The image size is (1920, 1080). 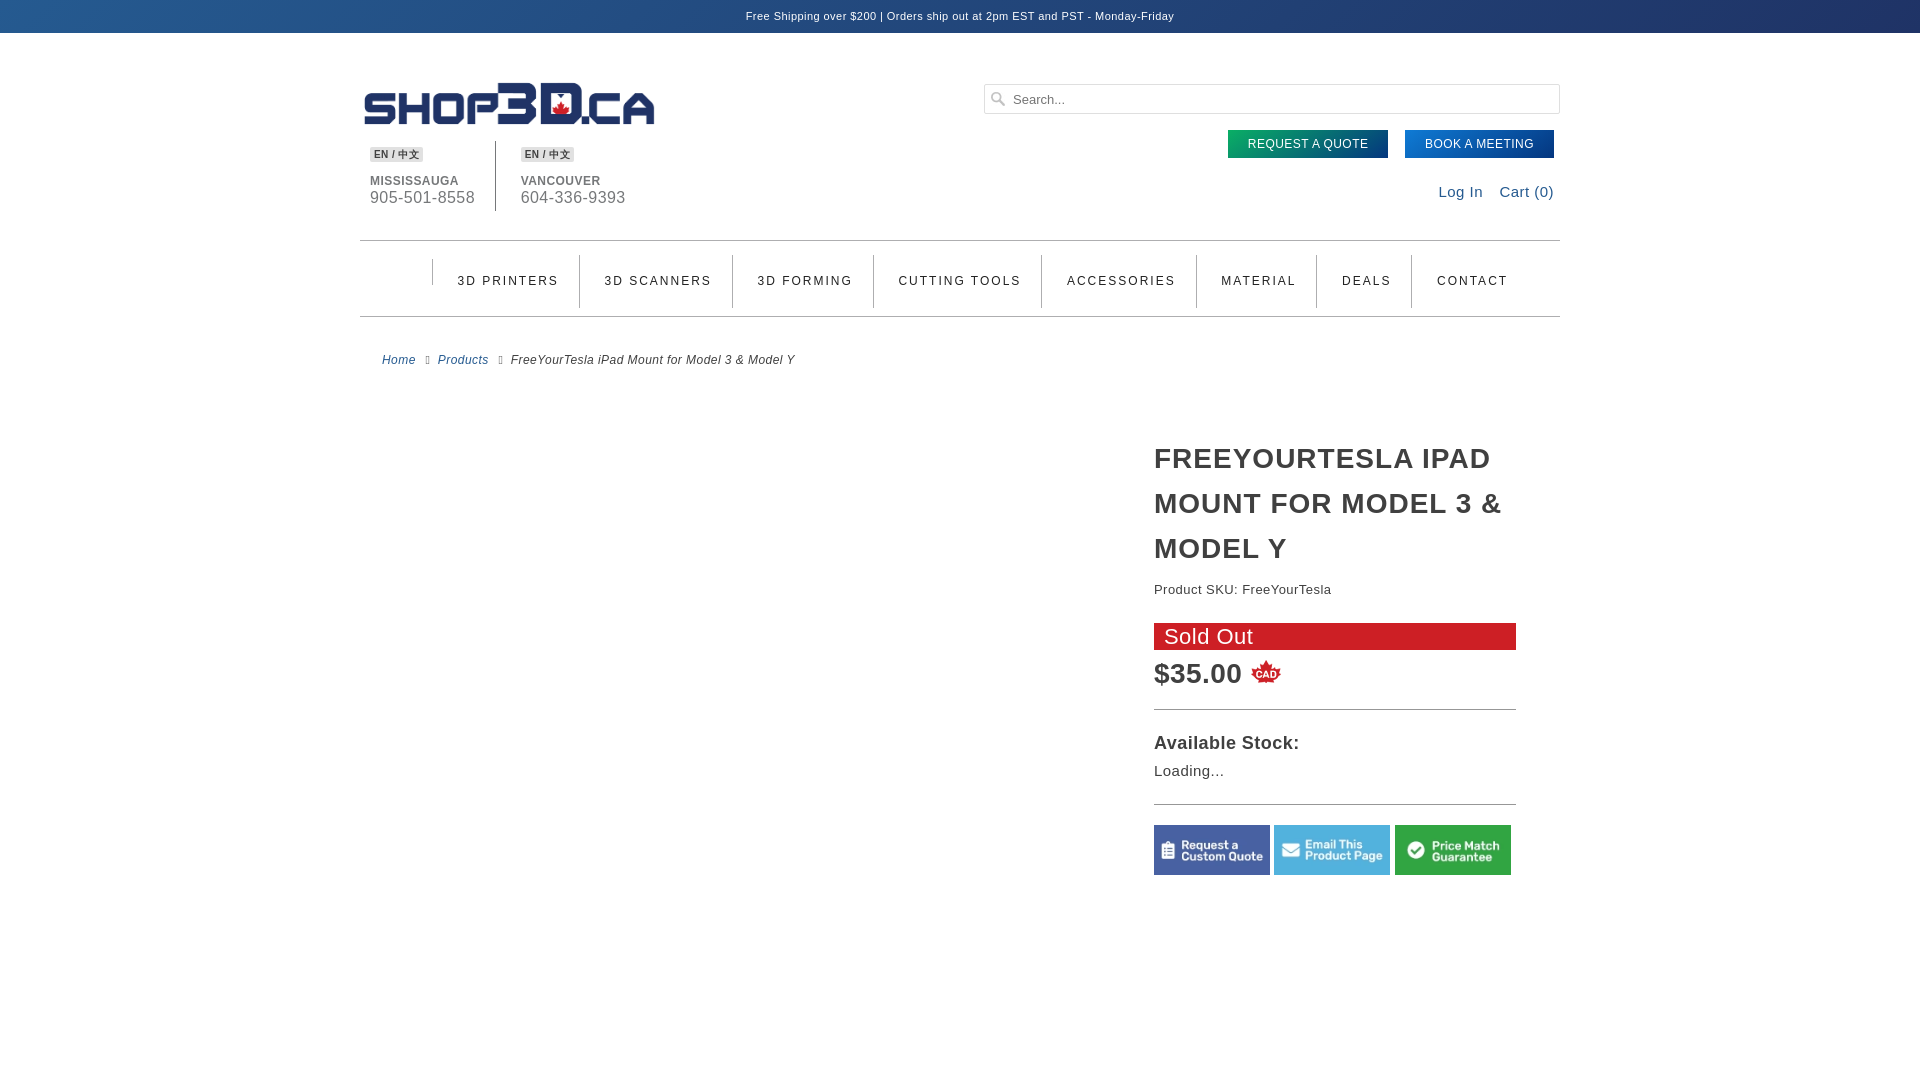 What do you see at coordinates (463, 360) in the screenshot?
I see `Shop3D.ca` at bounding box center [463, 360].